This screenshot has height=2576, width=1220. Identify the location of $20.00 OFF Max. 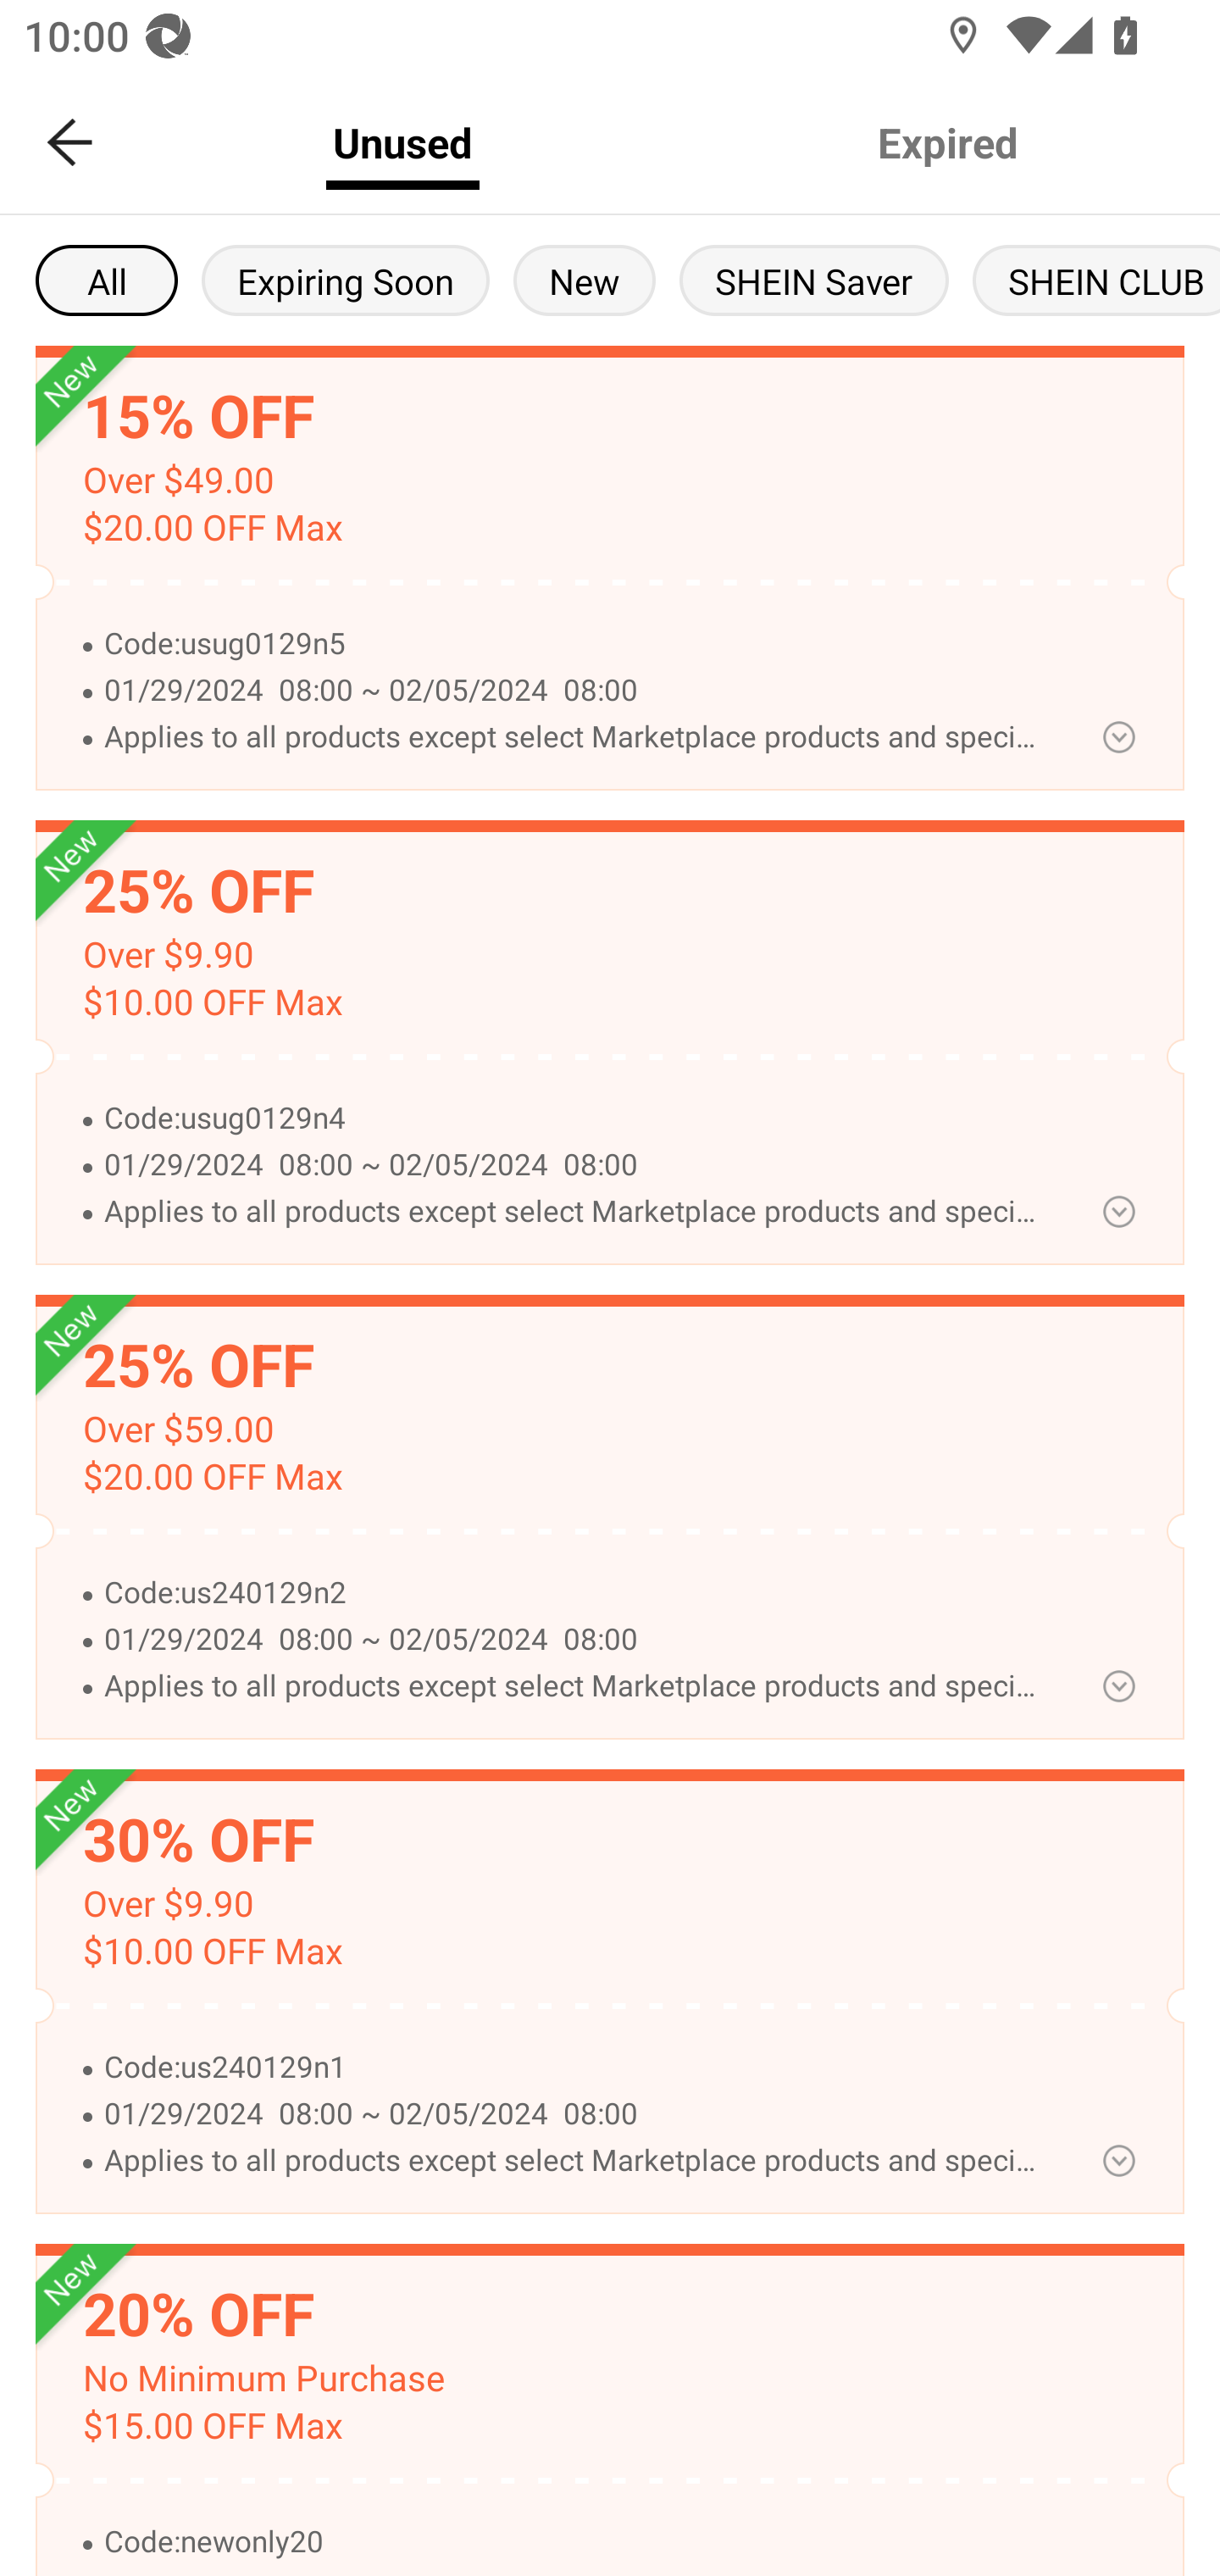
(212, 1477).